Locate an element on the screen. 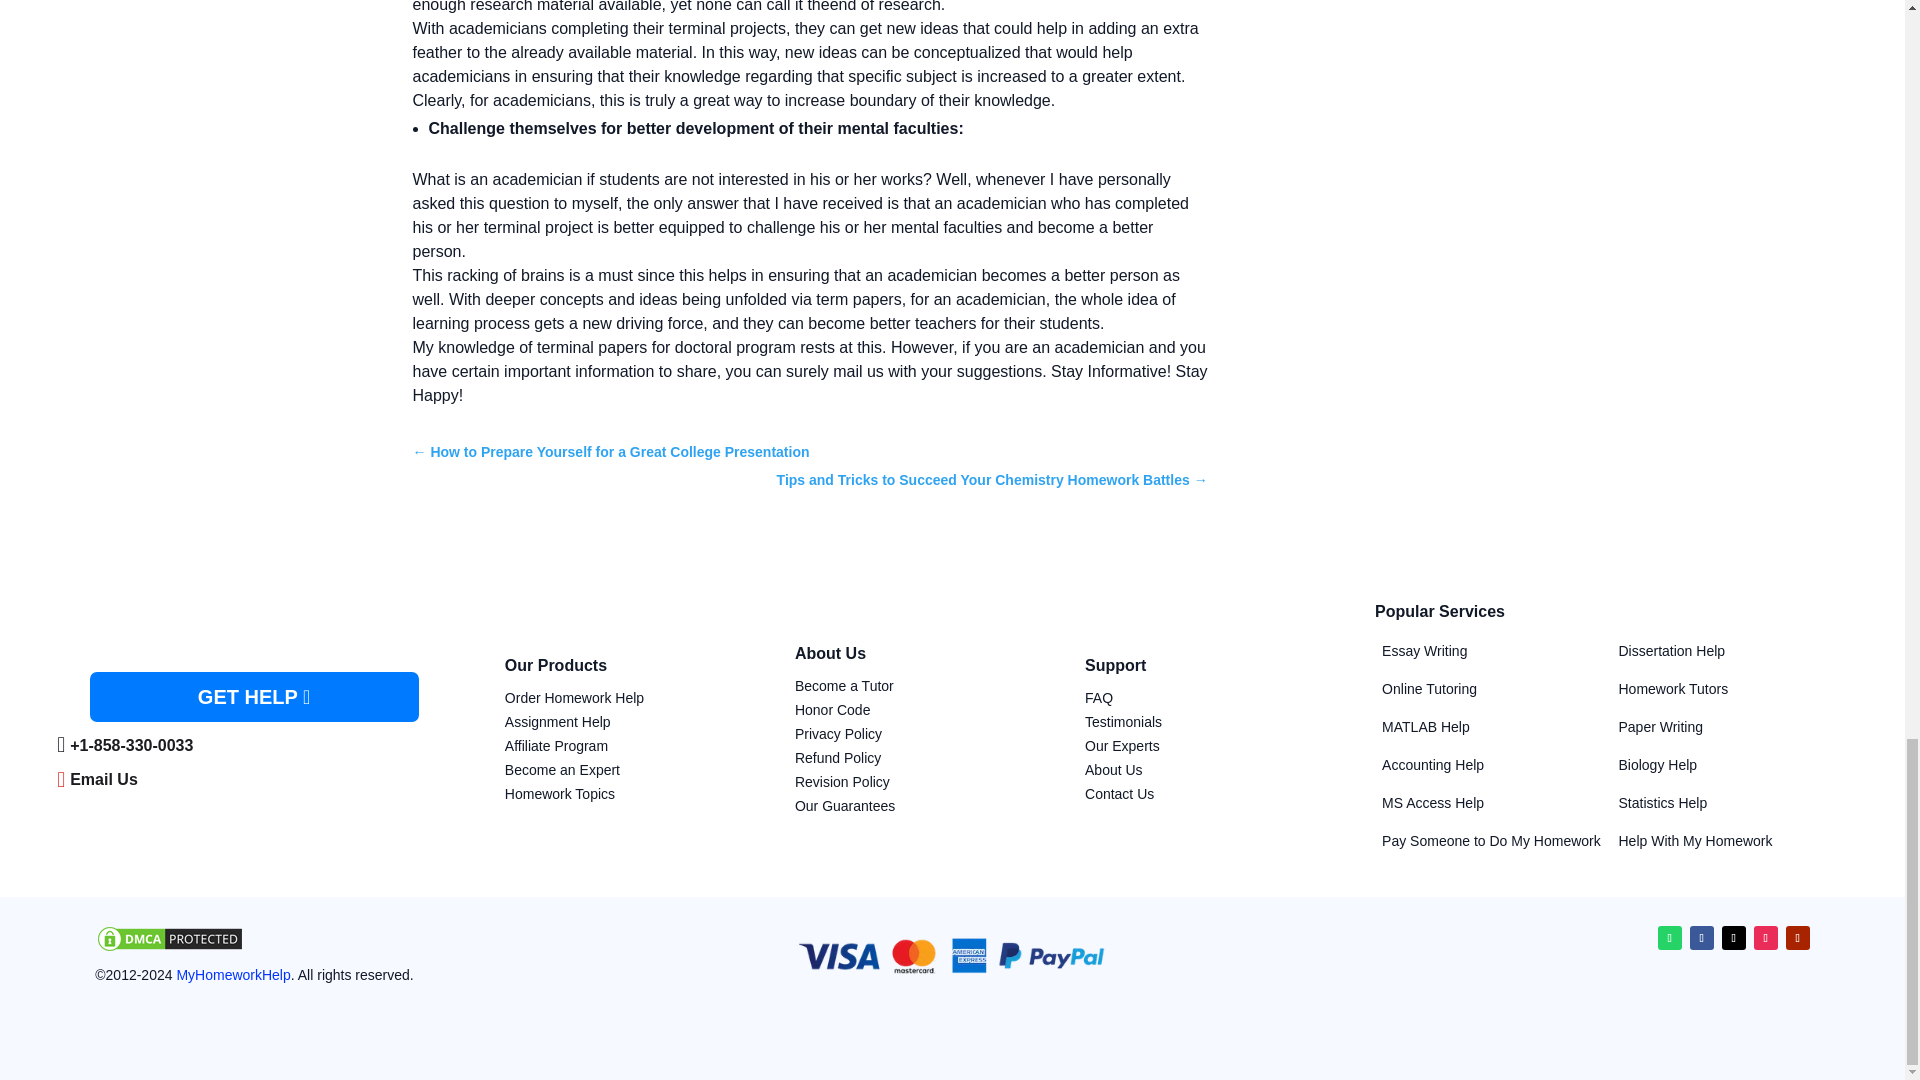  Follow on Youtube is located at coordinates (1798, 938).